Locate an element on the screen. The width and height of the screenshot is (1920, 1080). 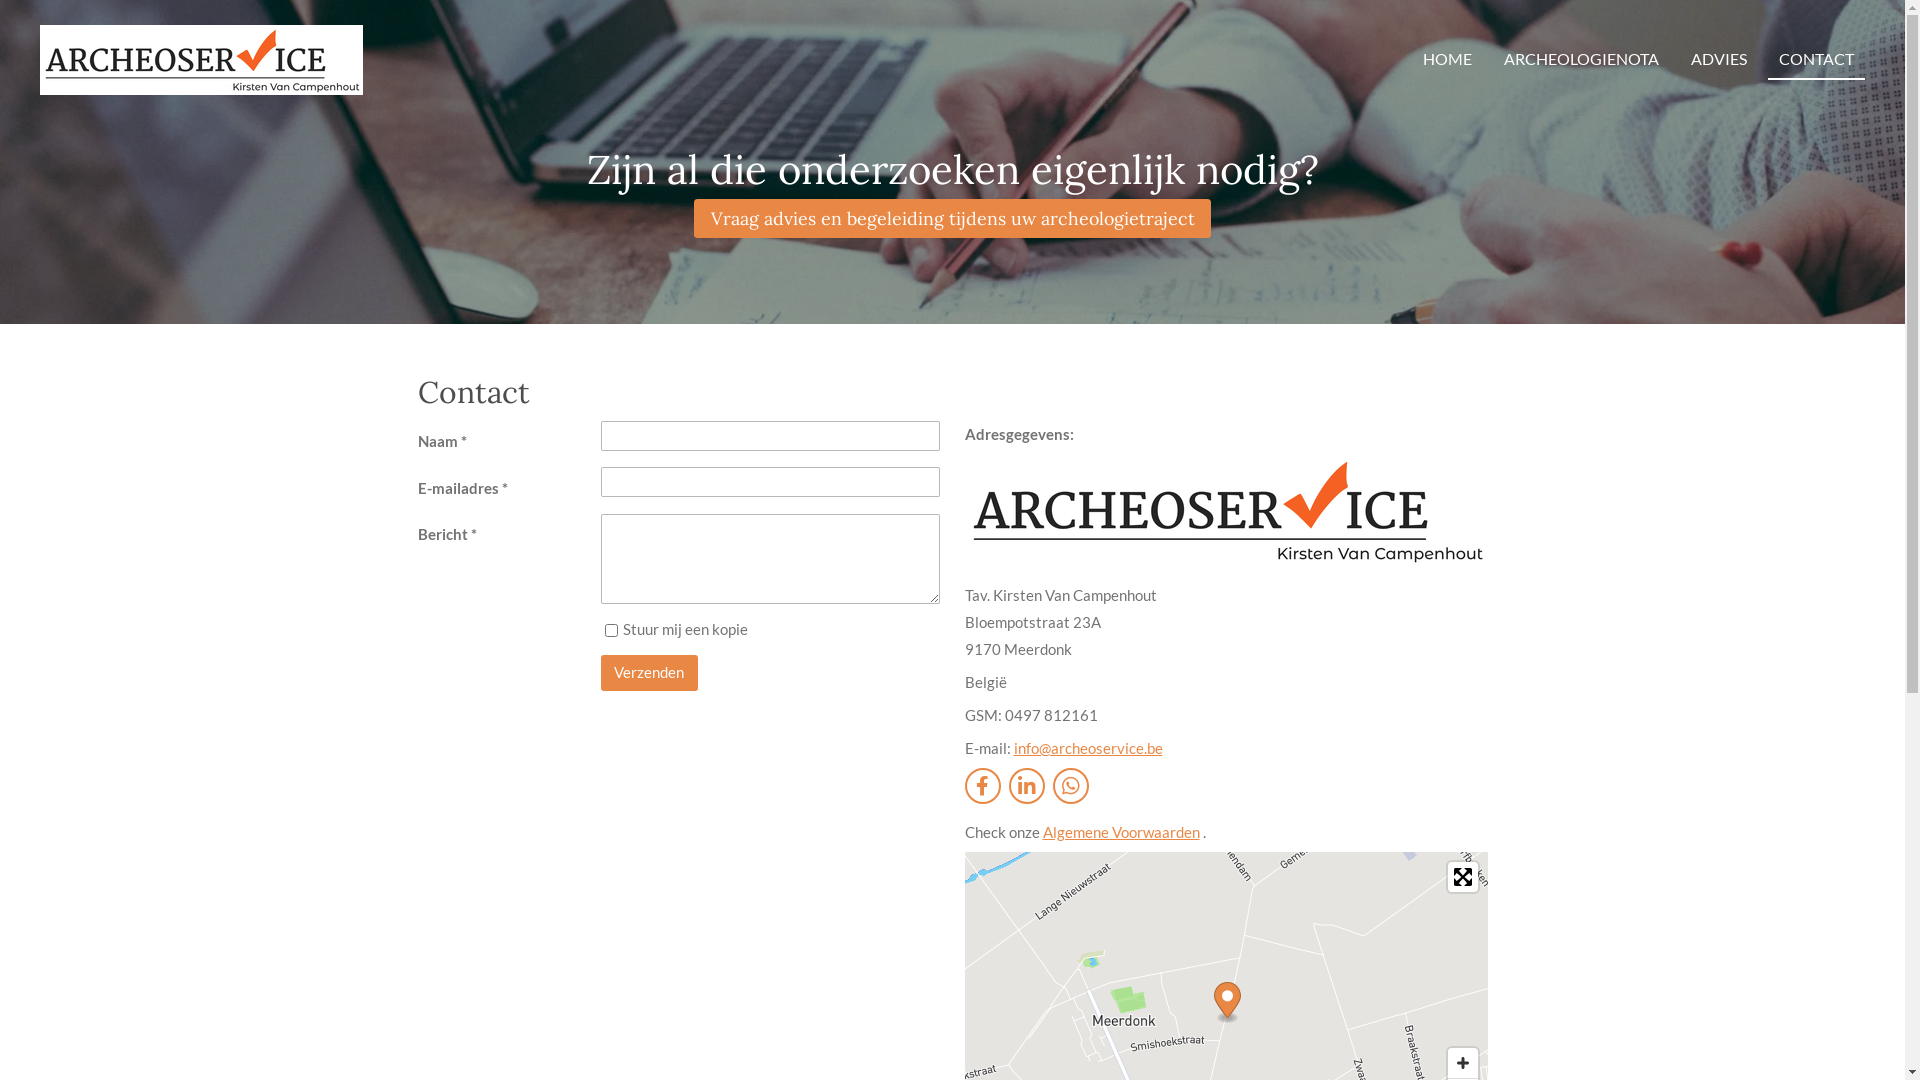
Vraag advies en begeleiding tijdens uw archeologietraject is located at coordinates (952, 218).